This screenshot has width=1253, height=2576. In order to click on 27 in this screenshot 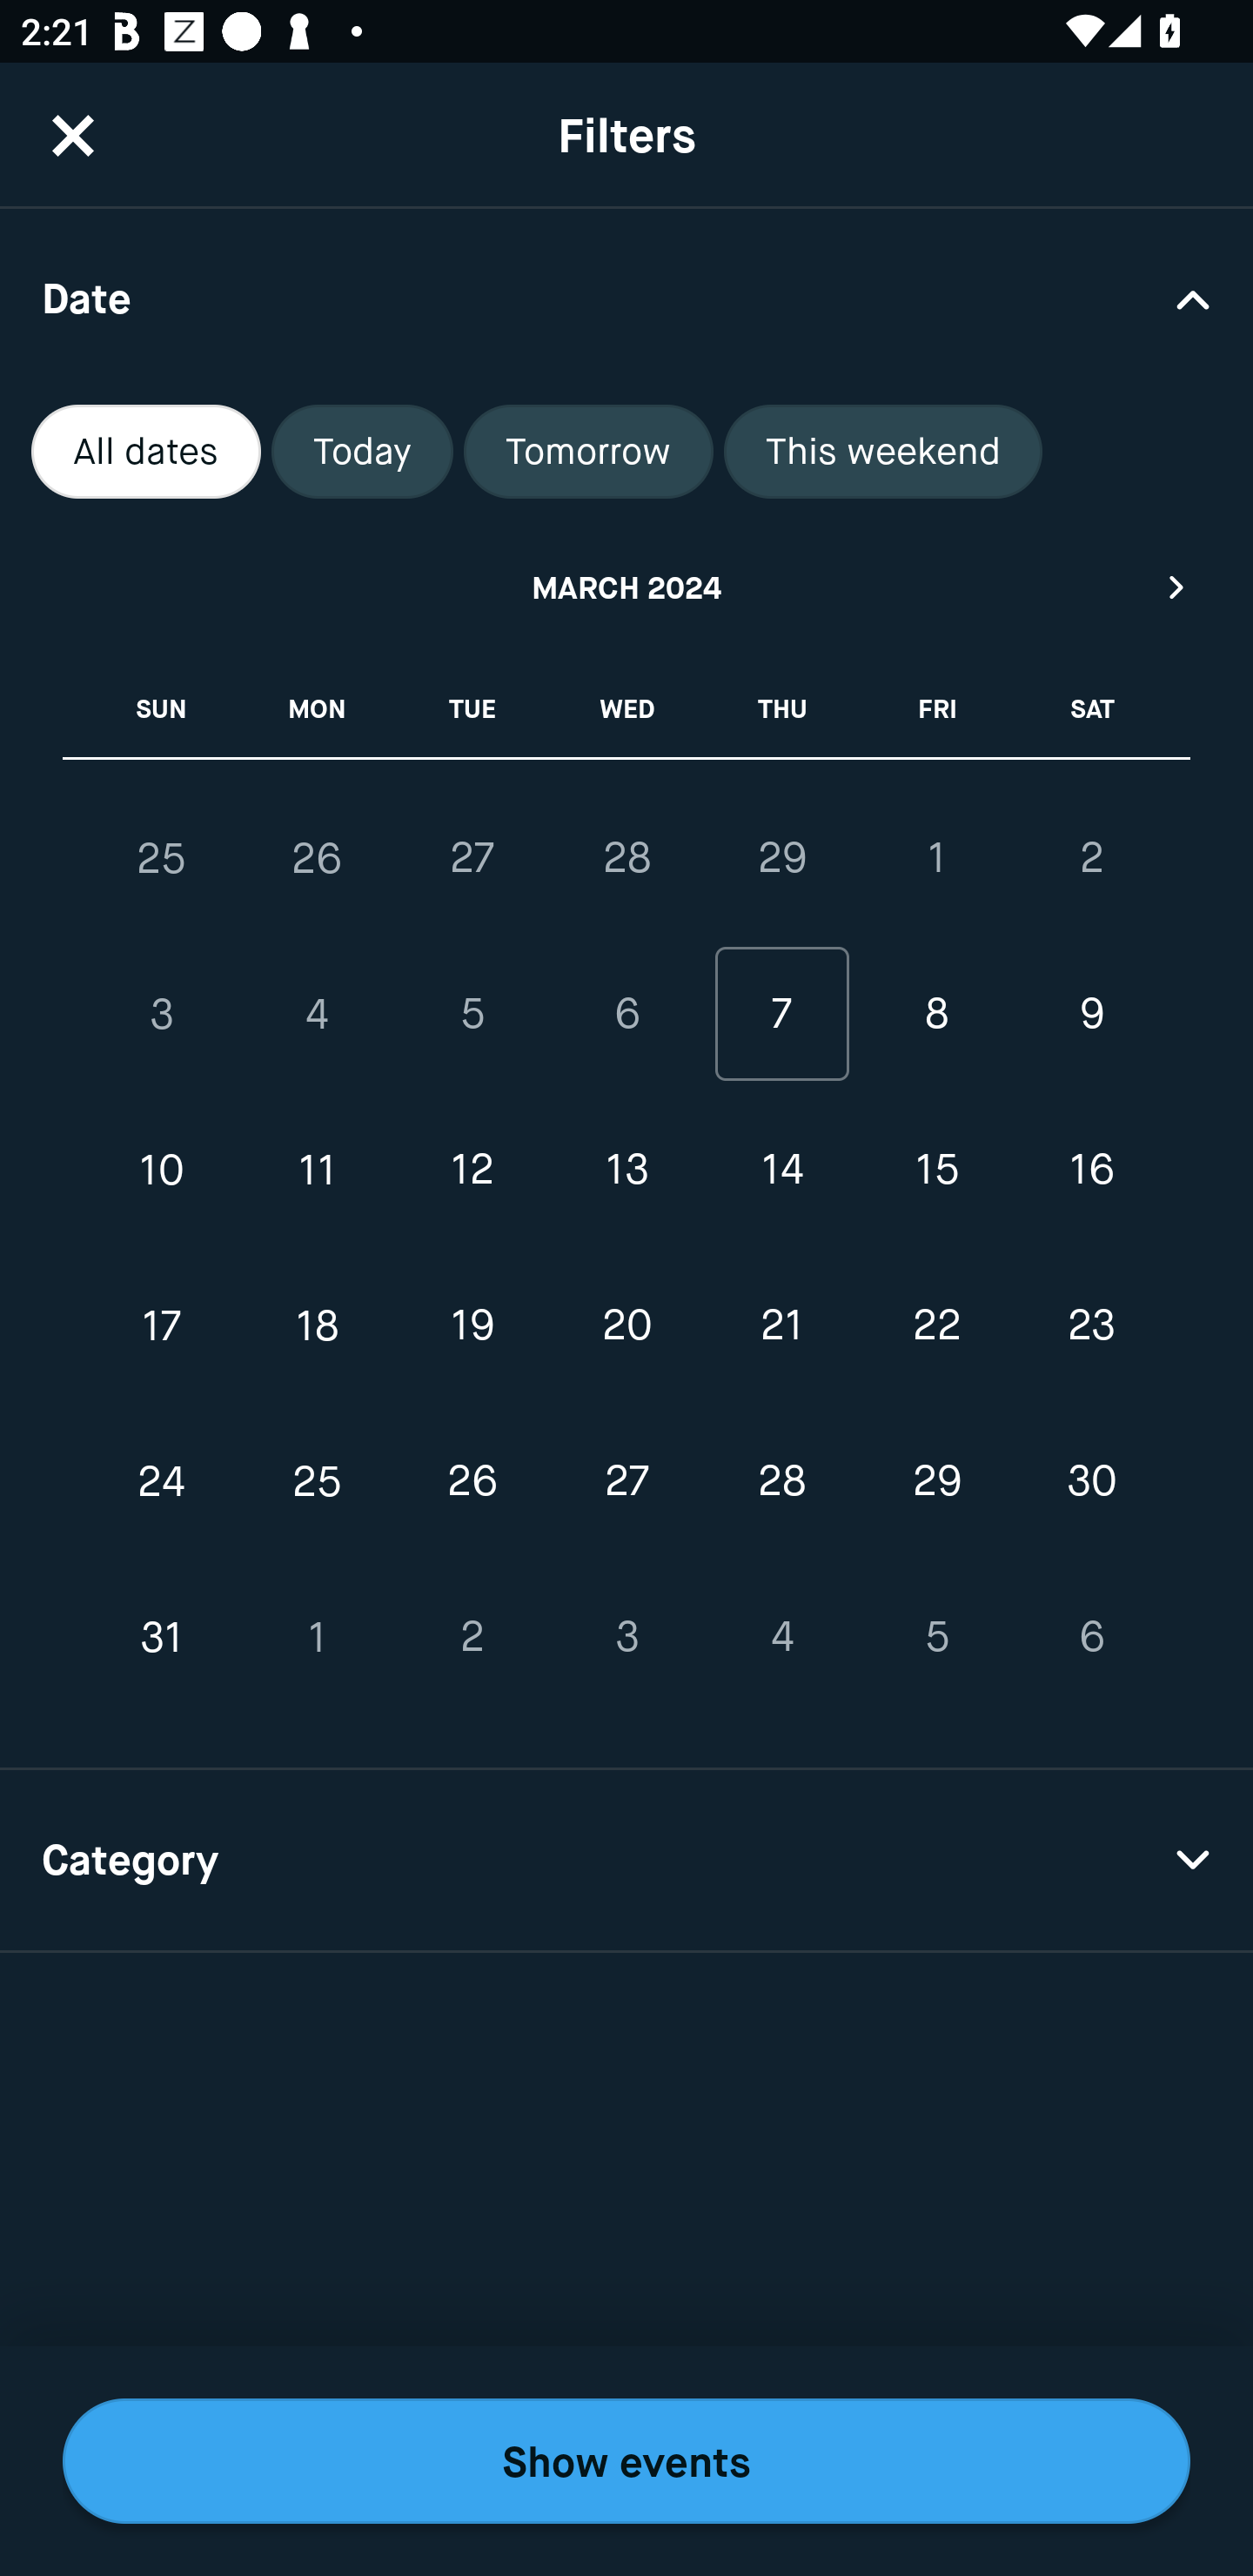, I will do `click(626, 1481)`.